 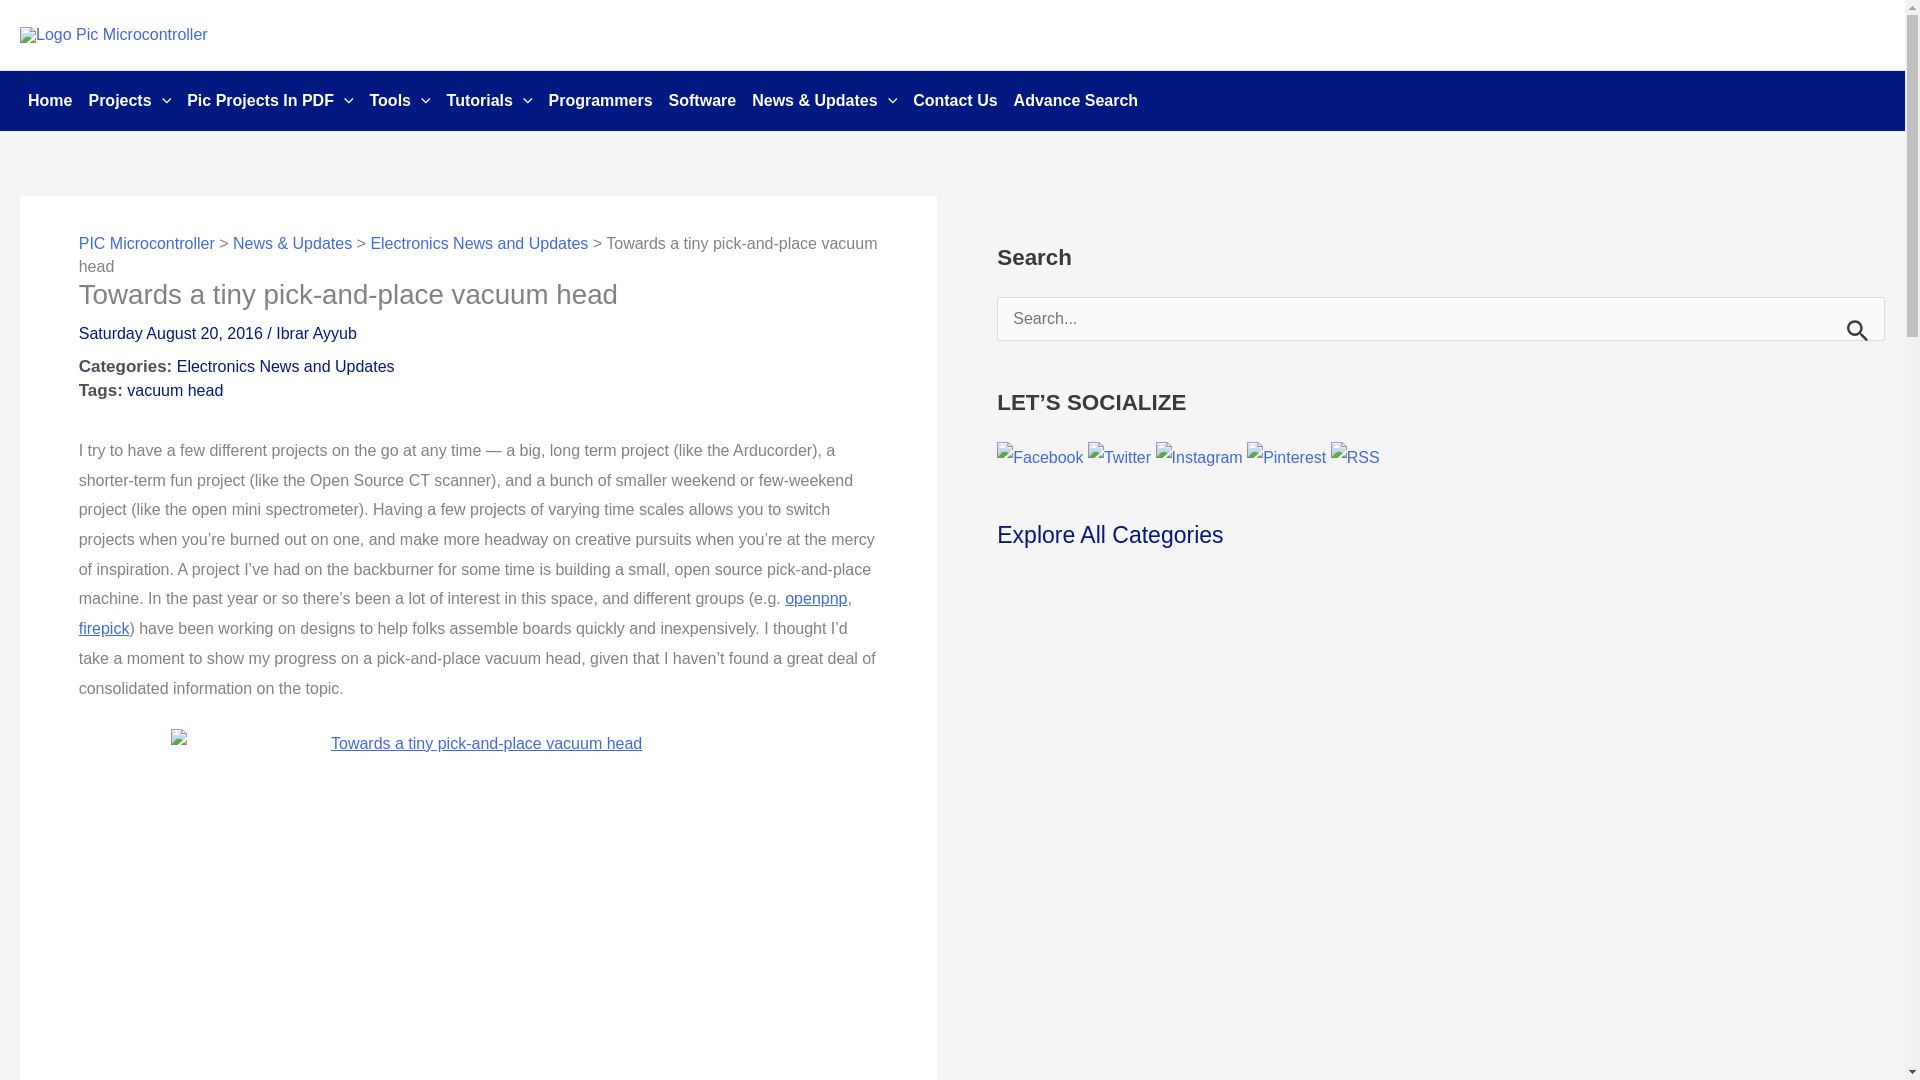 What do you see at coordinates (702, 100) in the screenshot?
I see `Software` at bounding box center [702, 100].